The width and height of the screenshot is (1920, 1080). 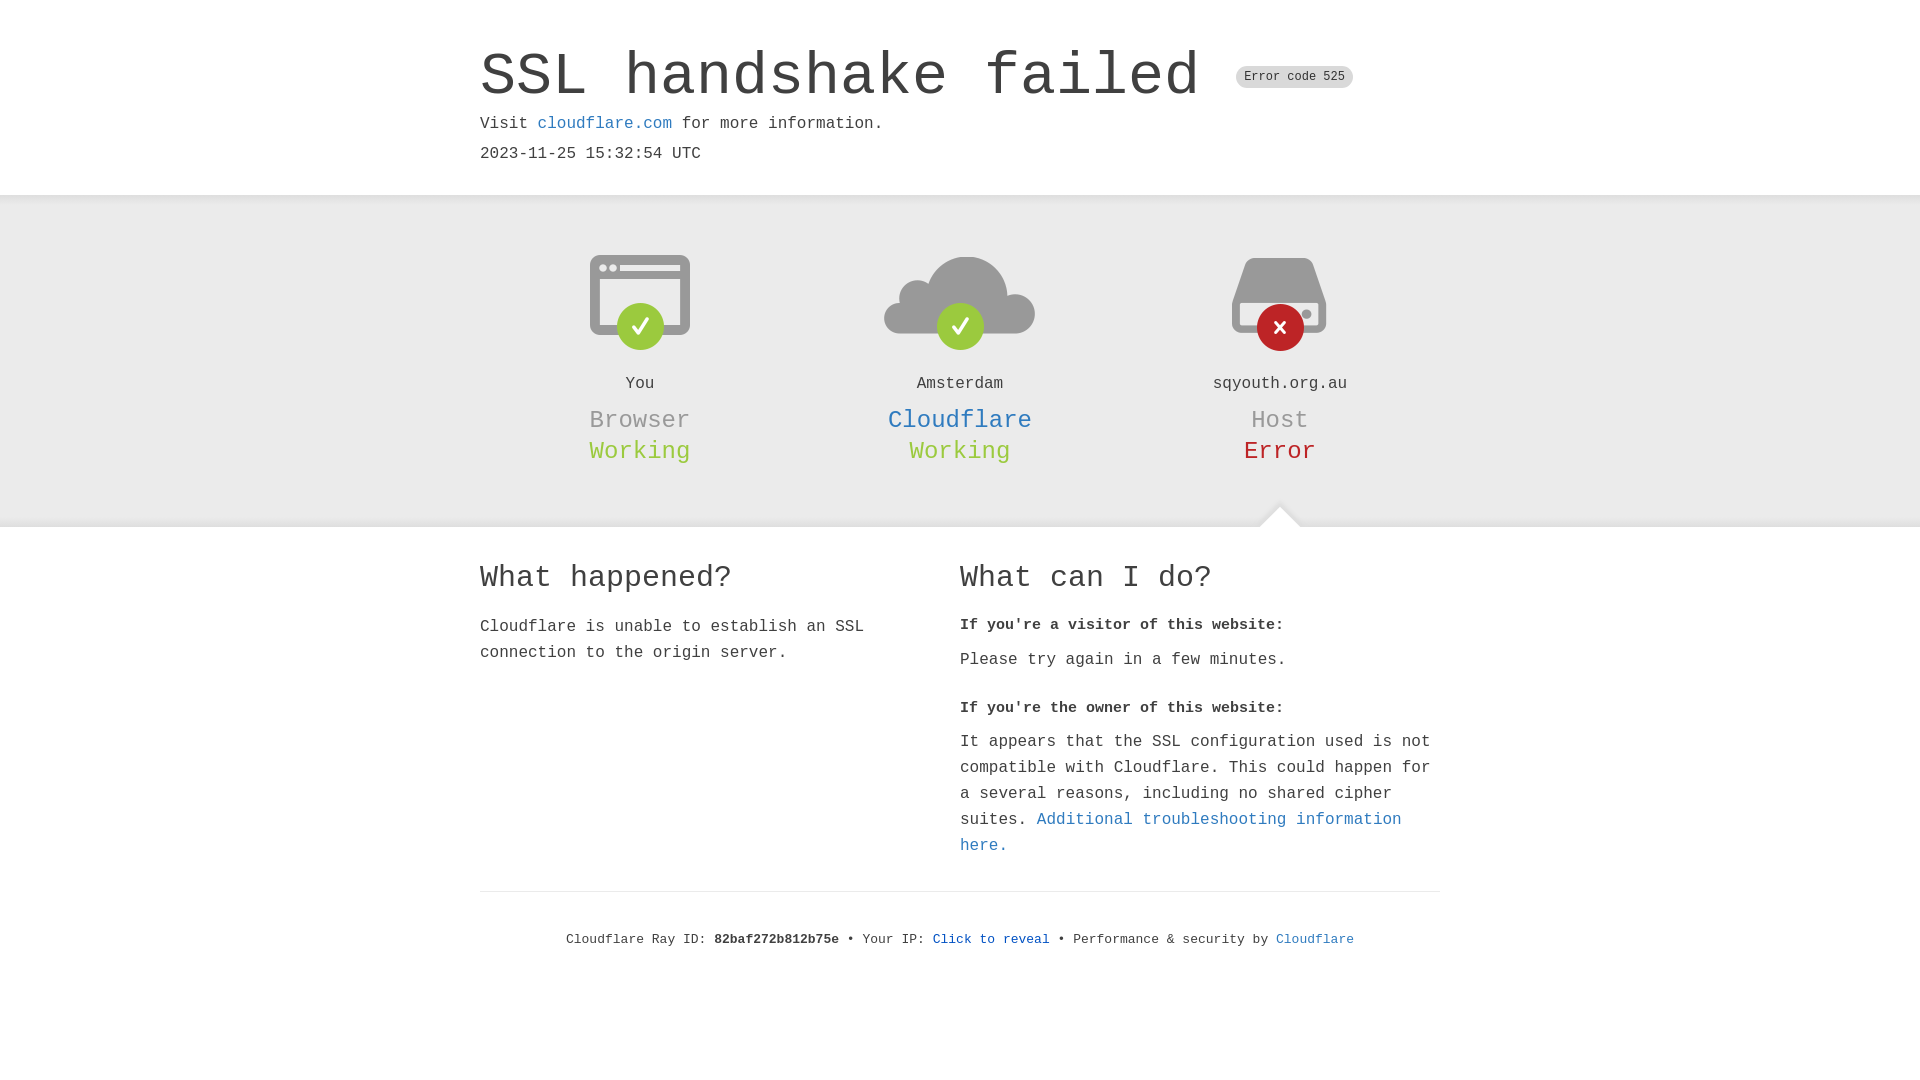 What do you see at coordinates (1181, 833) in the screenshot?
I see `Additional troubleshooting information here.` at bounding box center [1181, 833].